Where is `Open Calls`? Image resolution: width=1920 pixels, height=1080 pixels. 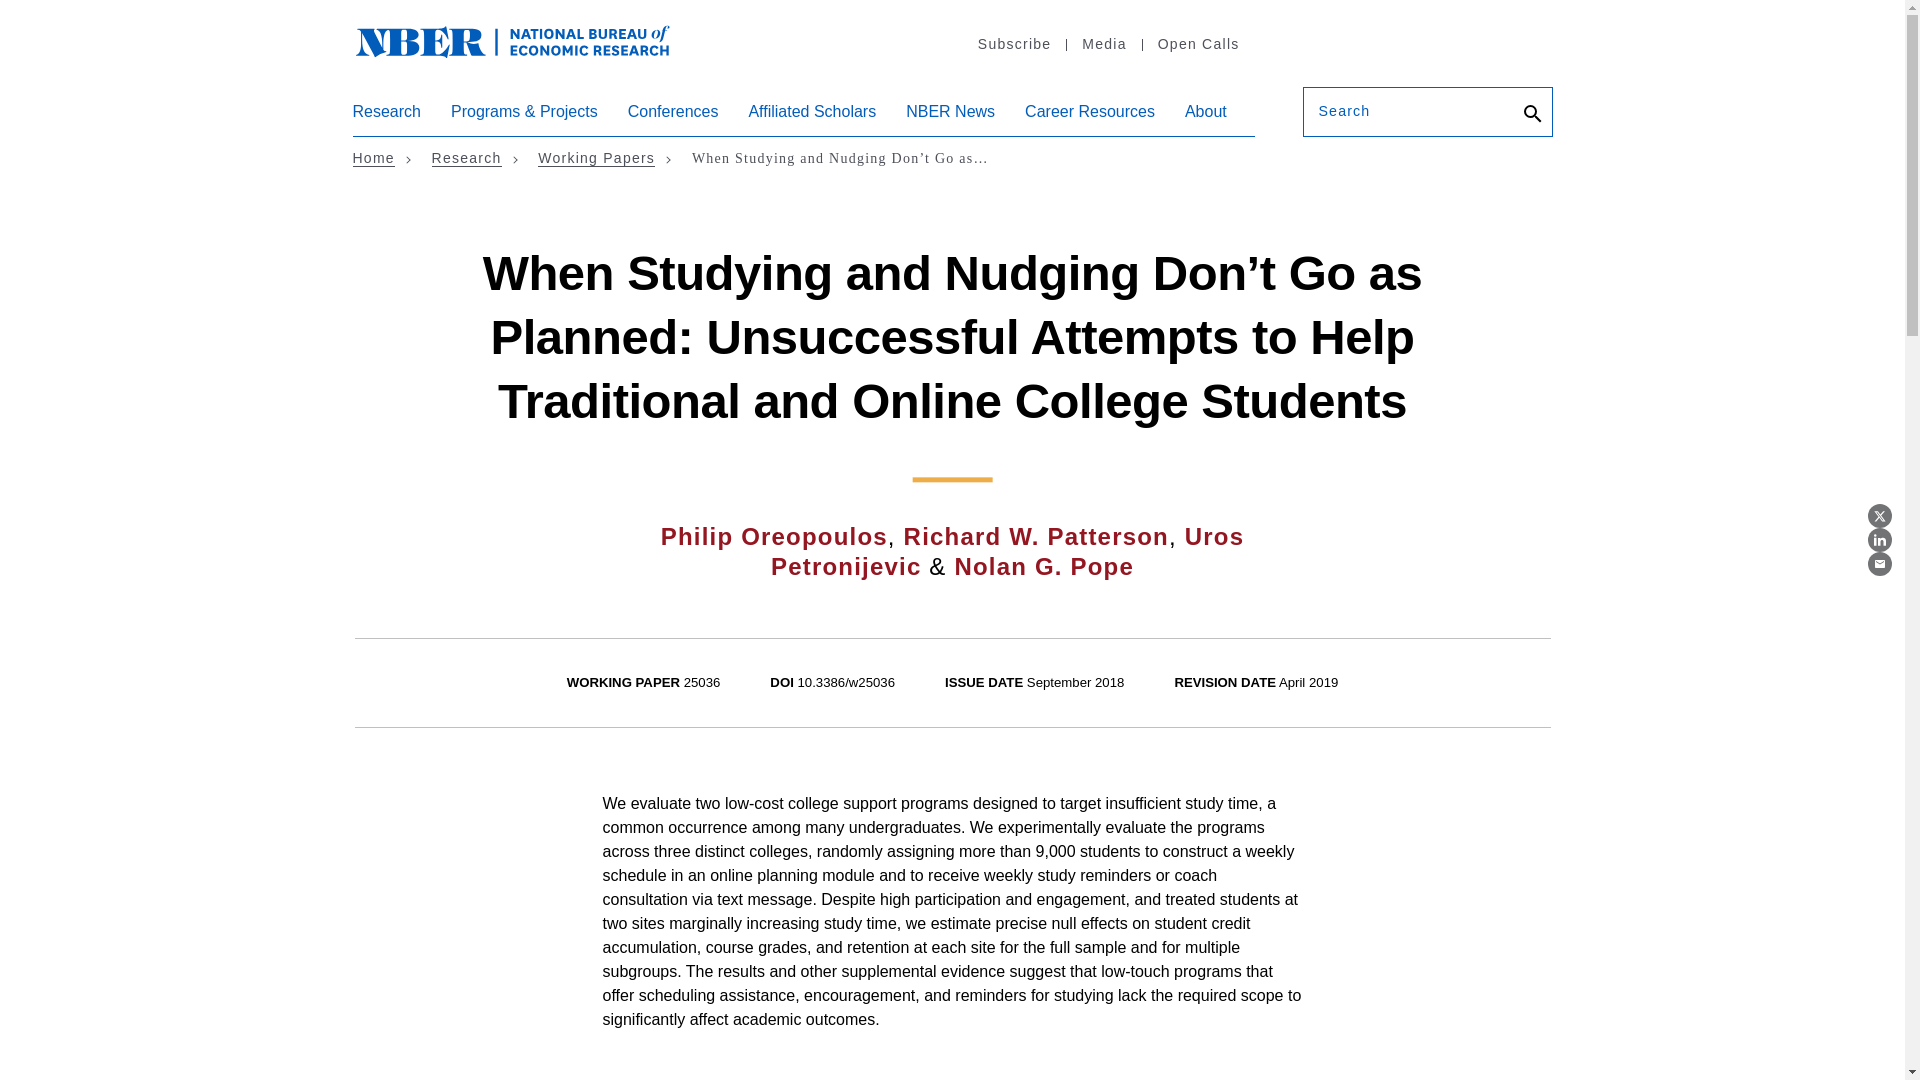 Open Calls is located at coordinates (1198, 44).